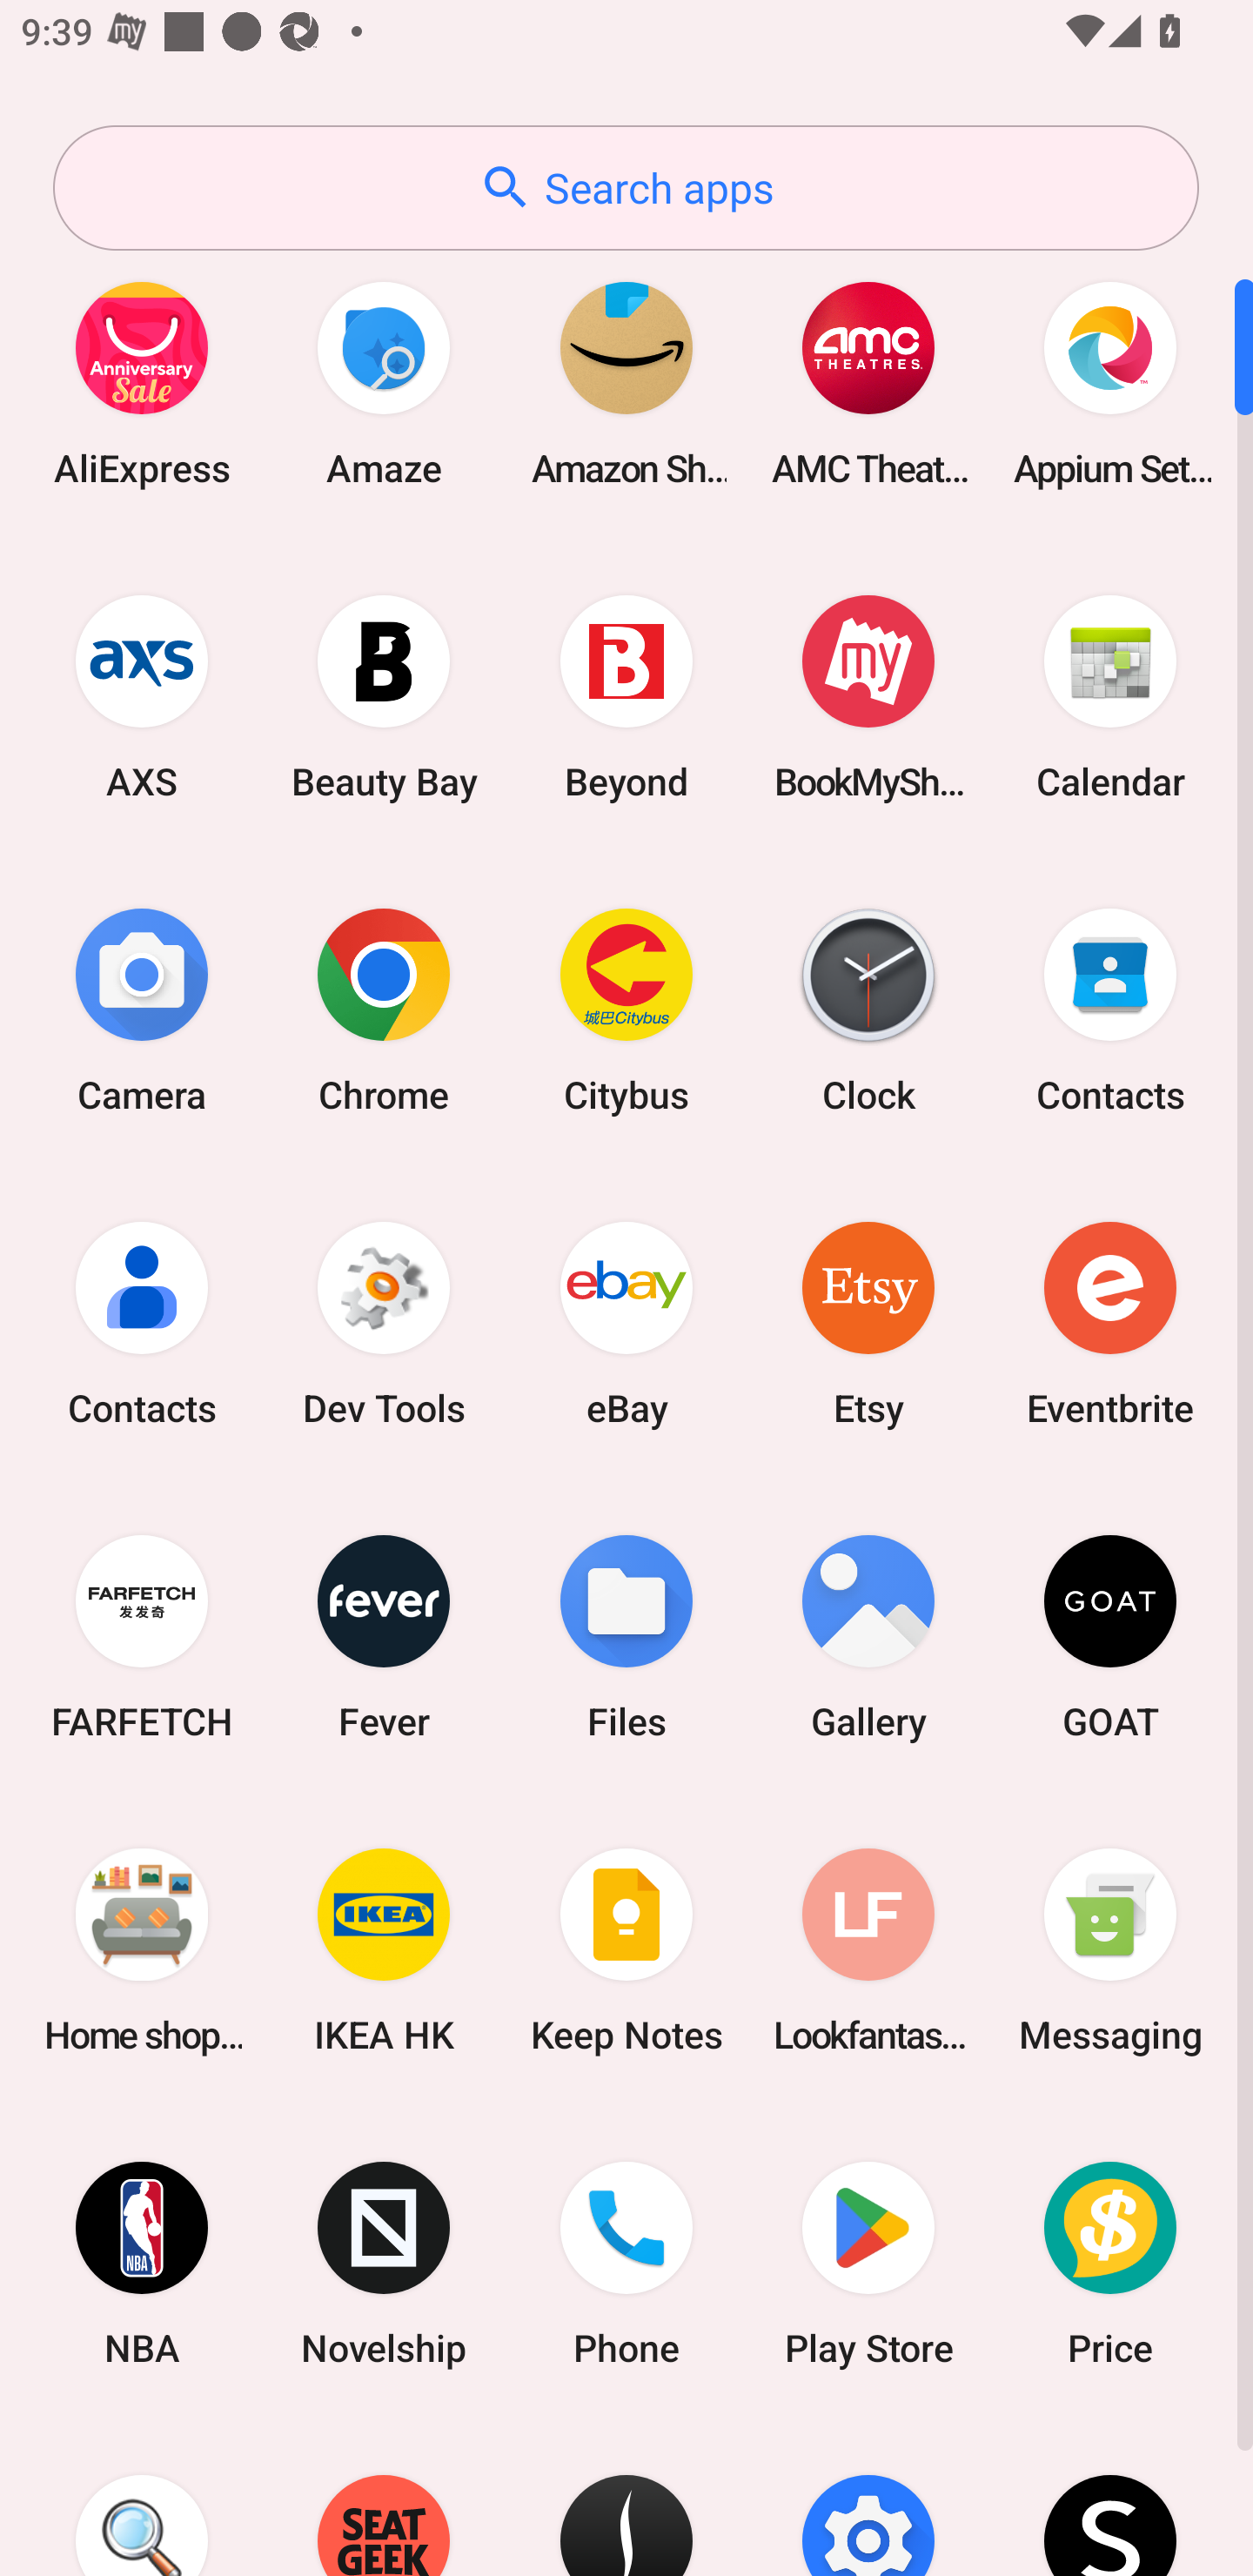  What do you see at coordinates (868, 1323) in the screenshot?
I see `Etsy` at bounding box center [868, 1323].